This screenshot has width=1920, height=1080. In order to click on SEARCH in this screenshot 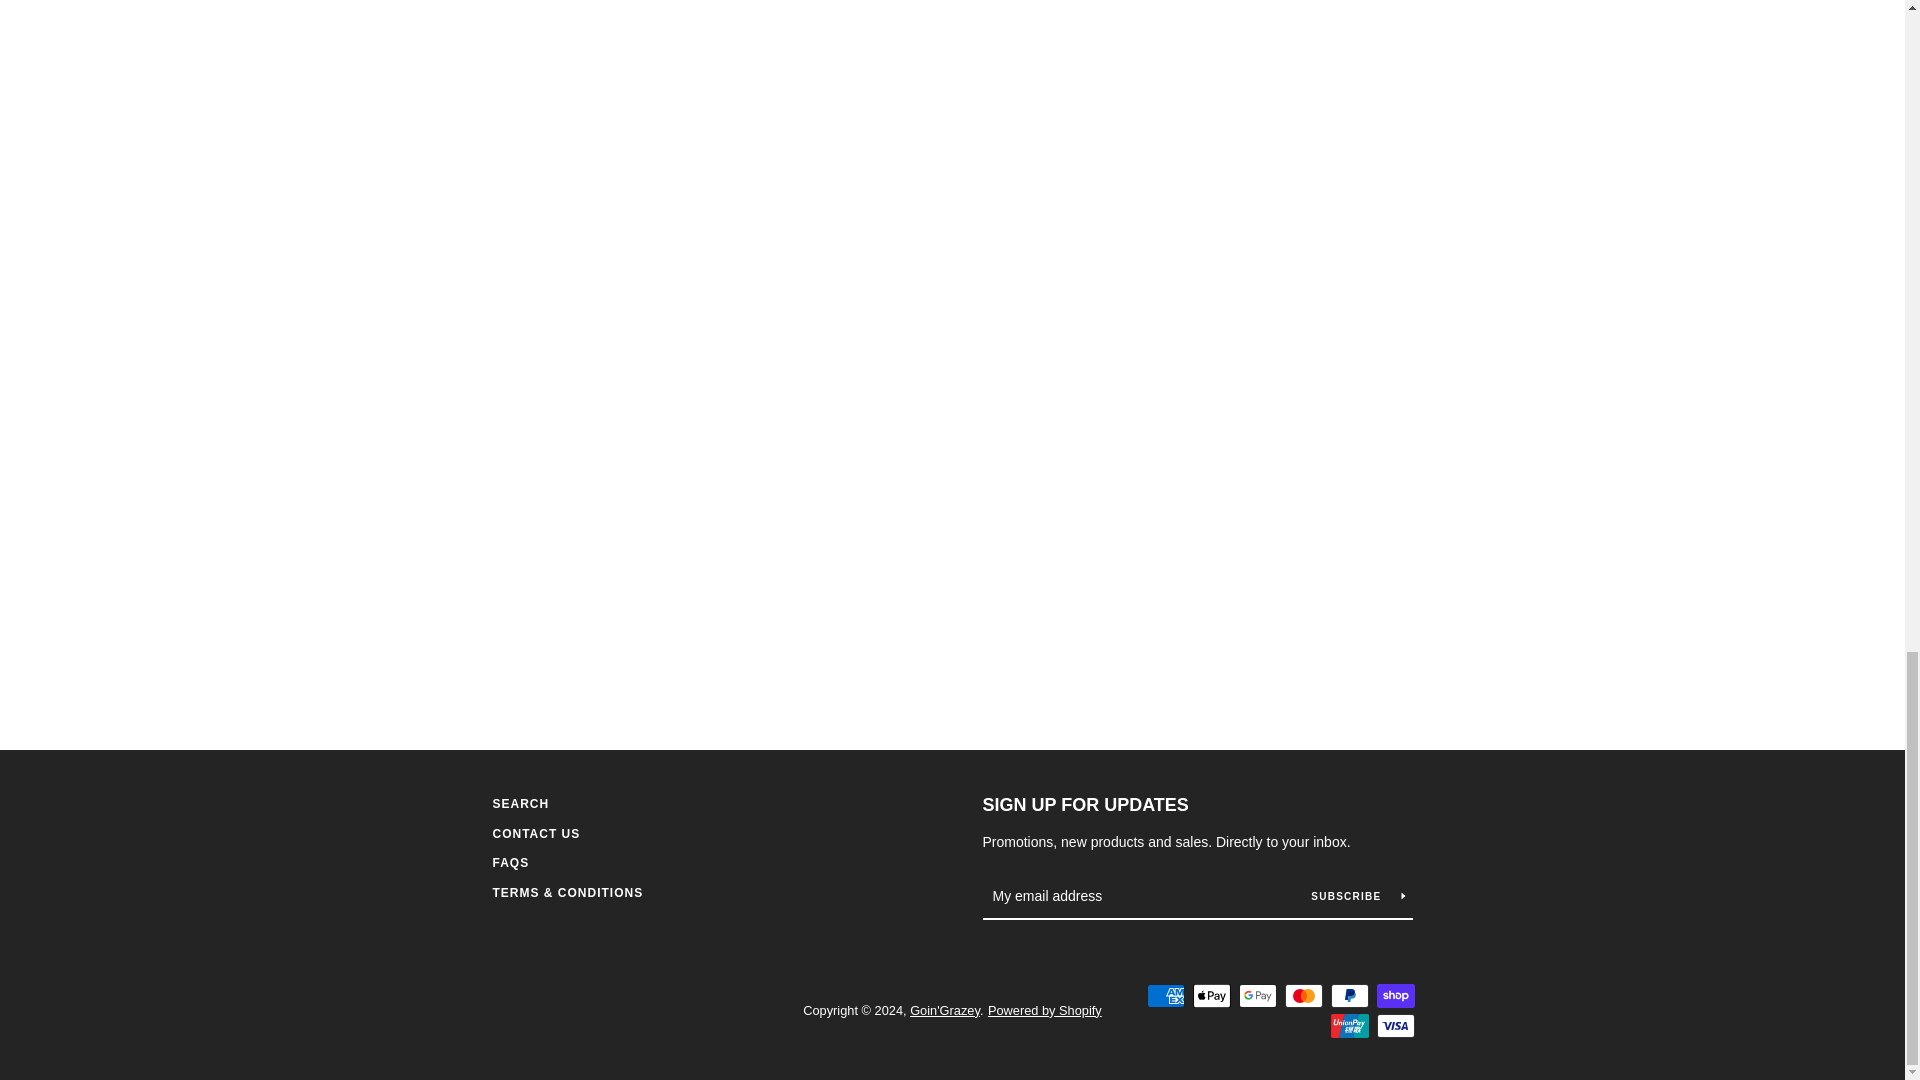, I will do `click(520, 804)`.